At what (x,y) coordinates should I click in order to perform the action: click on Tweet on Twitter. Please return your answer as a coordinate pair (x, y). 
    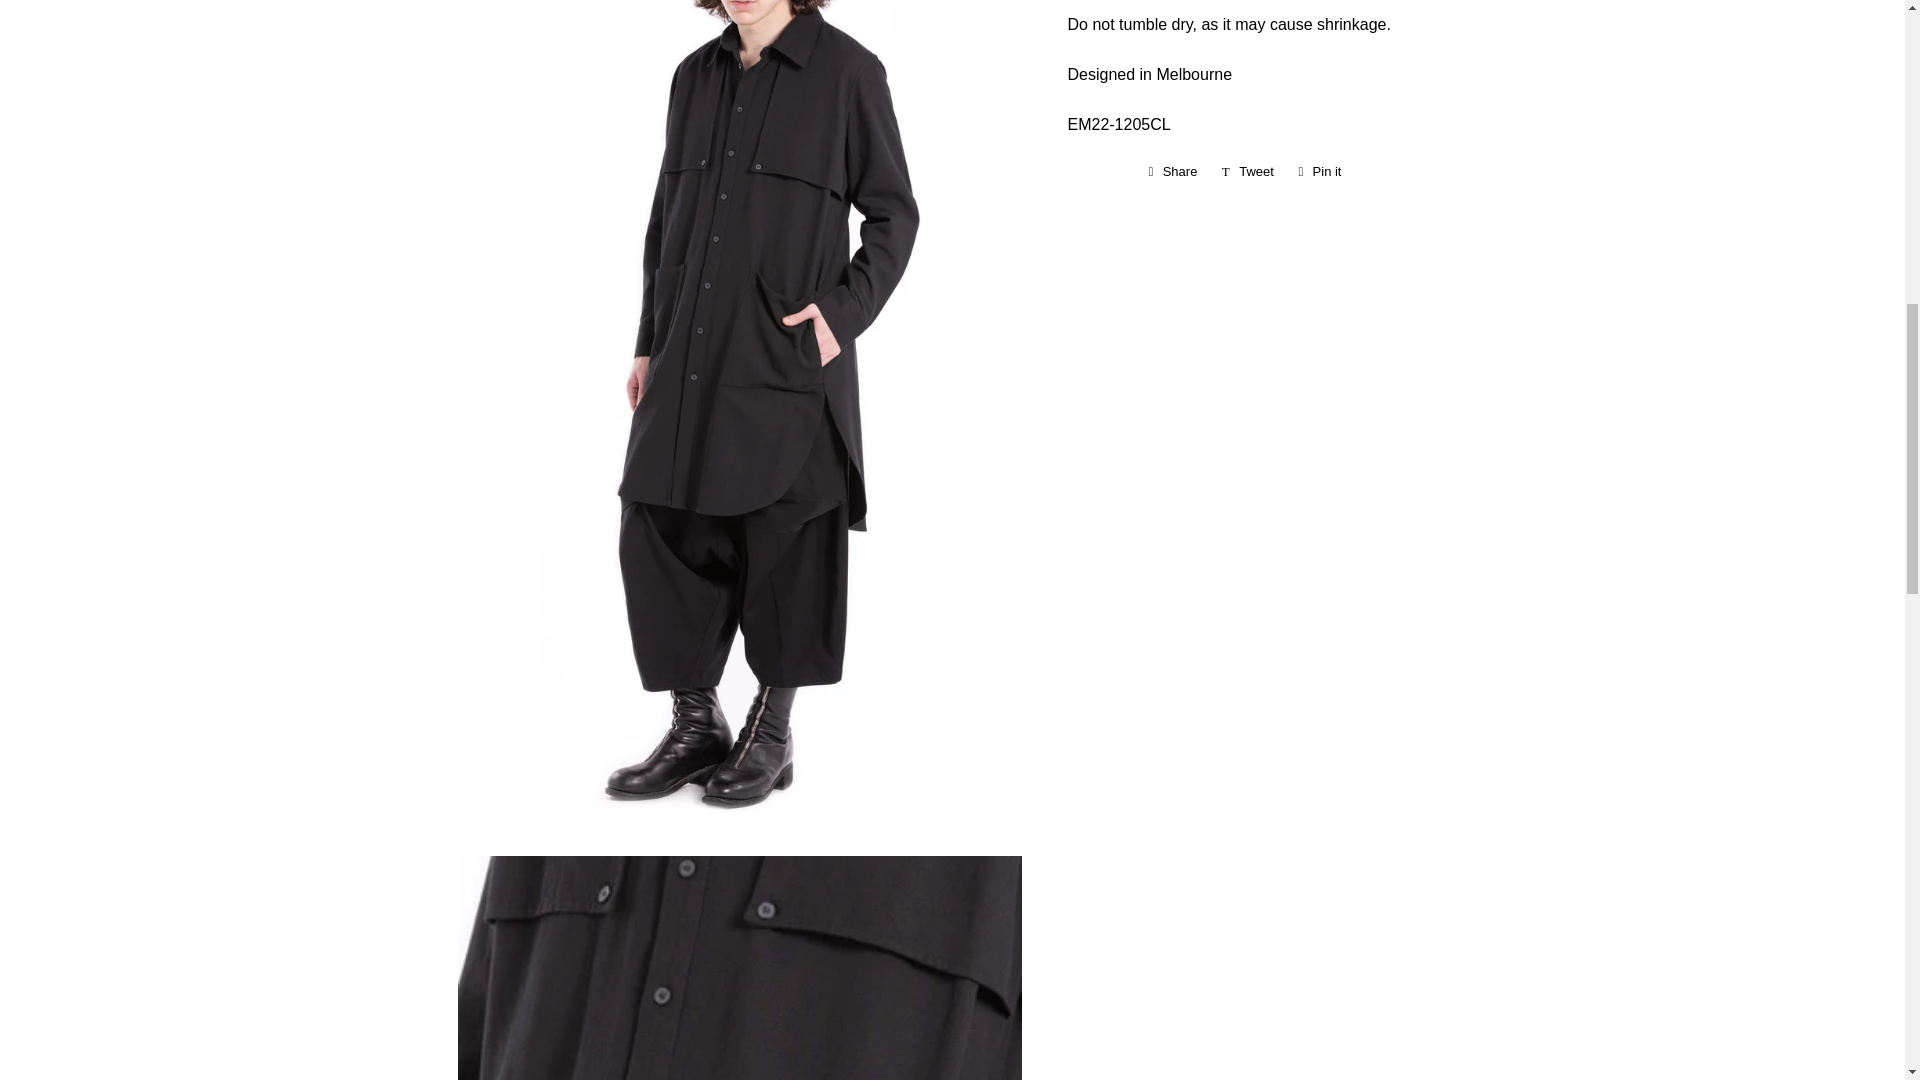
    Looking at the image, I should click on (1248, 171).